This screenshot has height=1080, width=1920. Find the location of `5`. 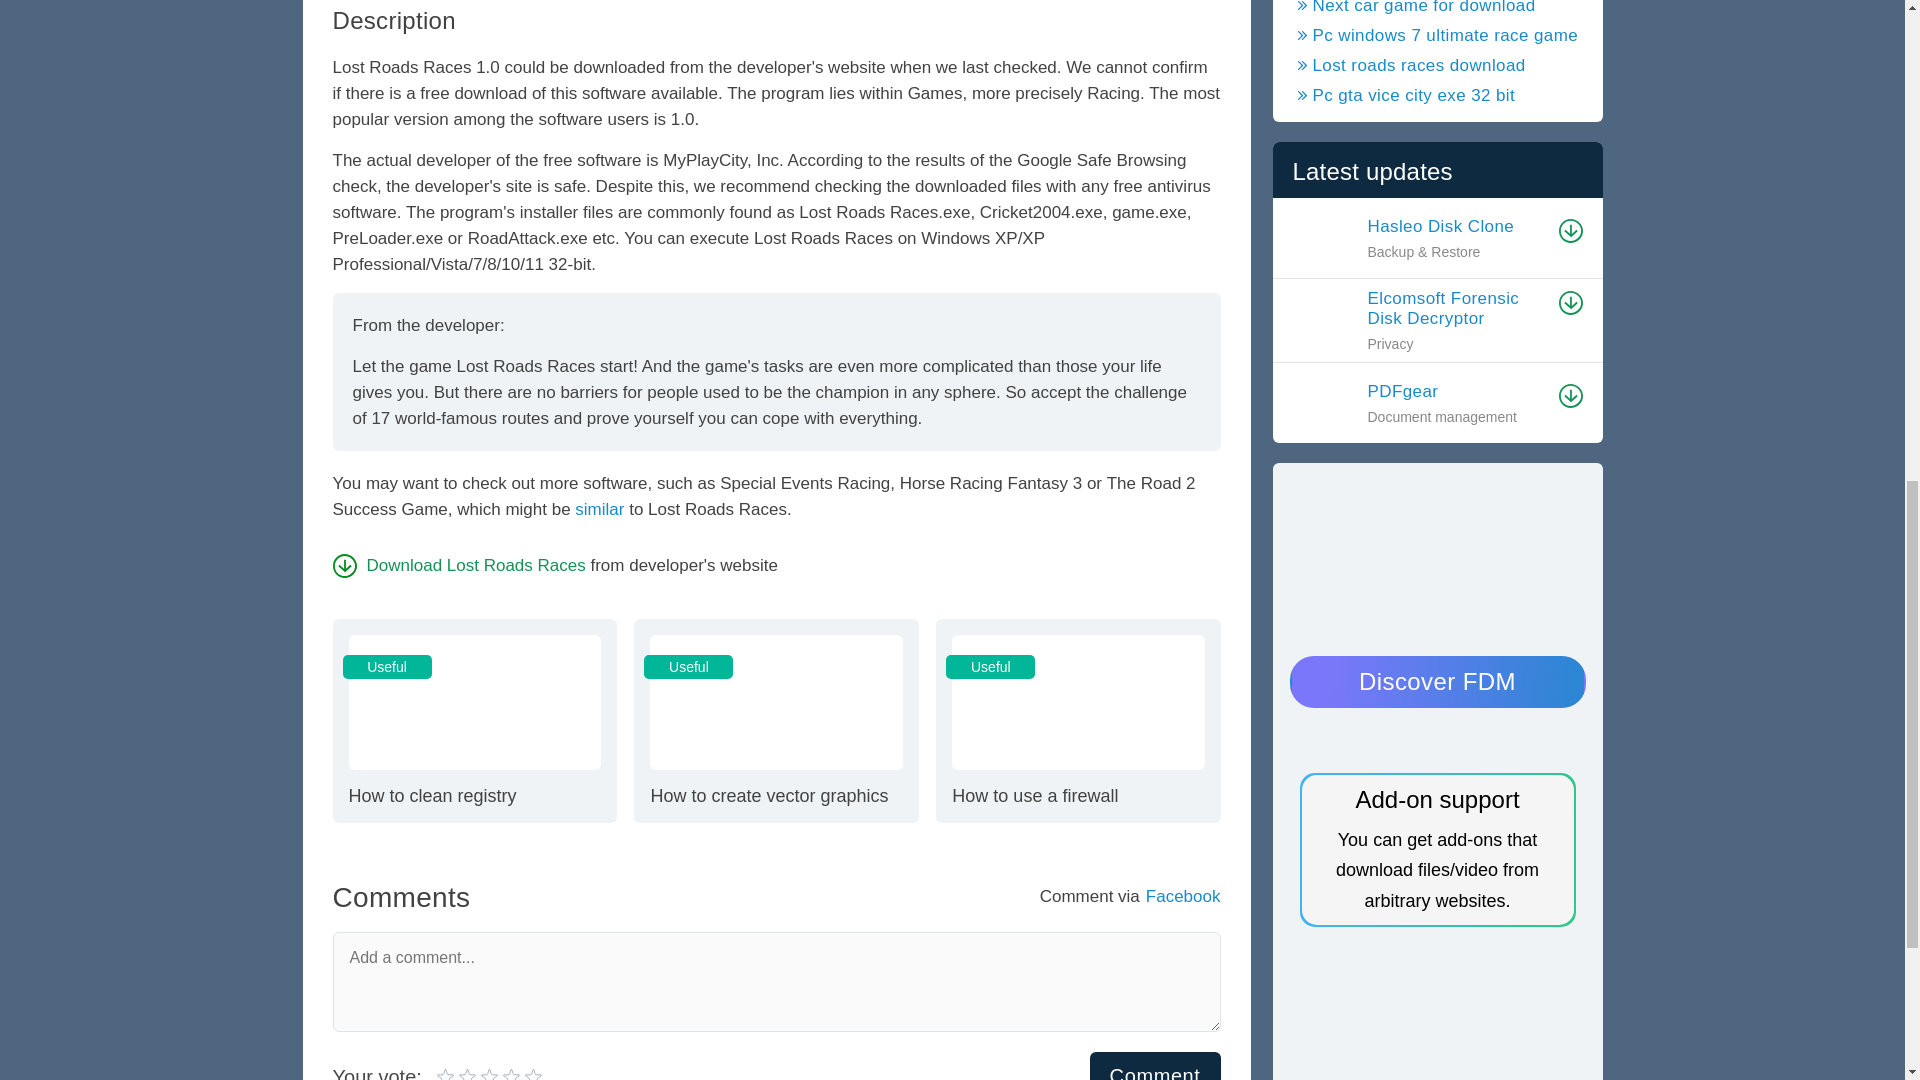

5 is located at coordinates (458, 1074).